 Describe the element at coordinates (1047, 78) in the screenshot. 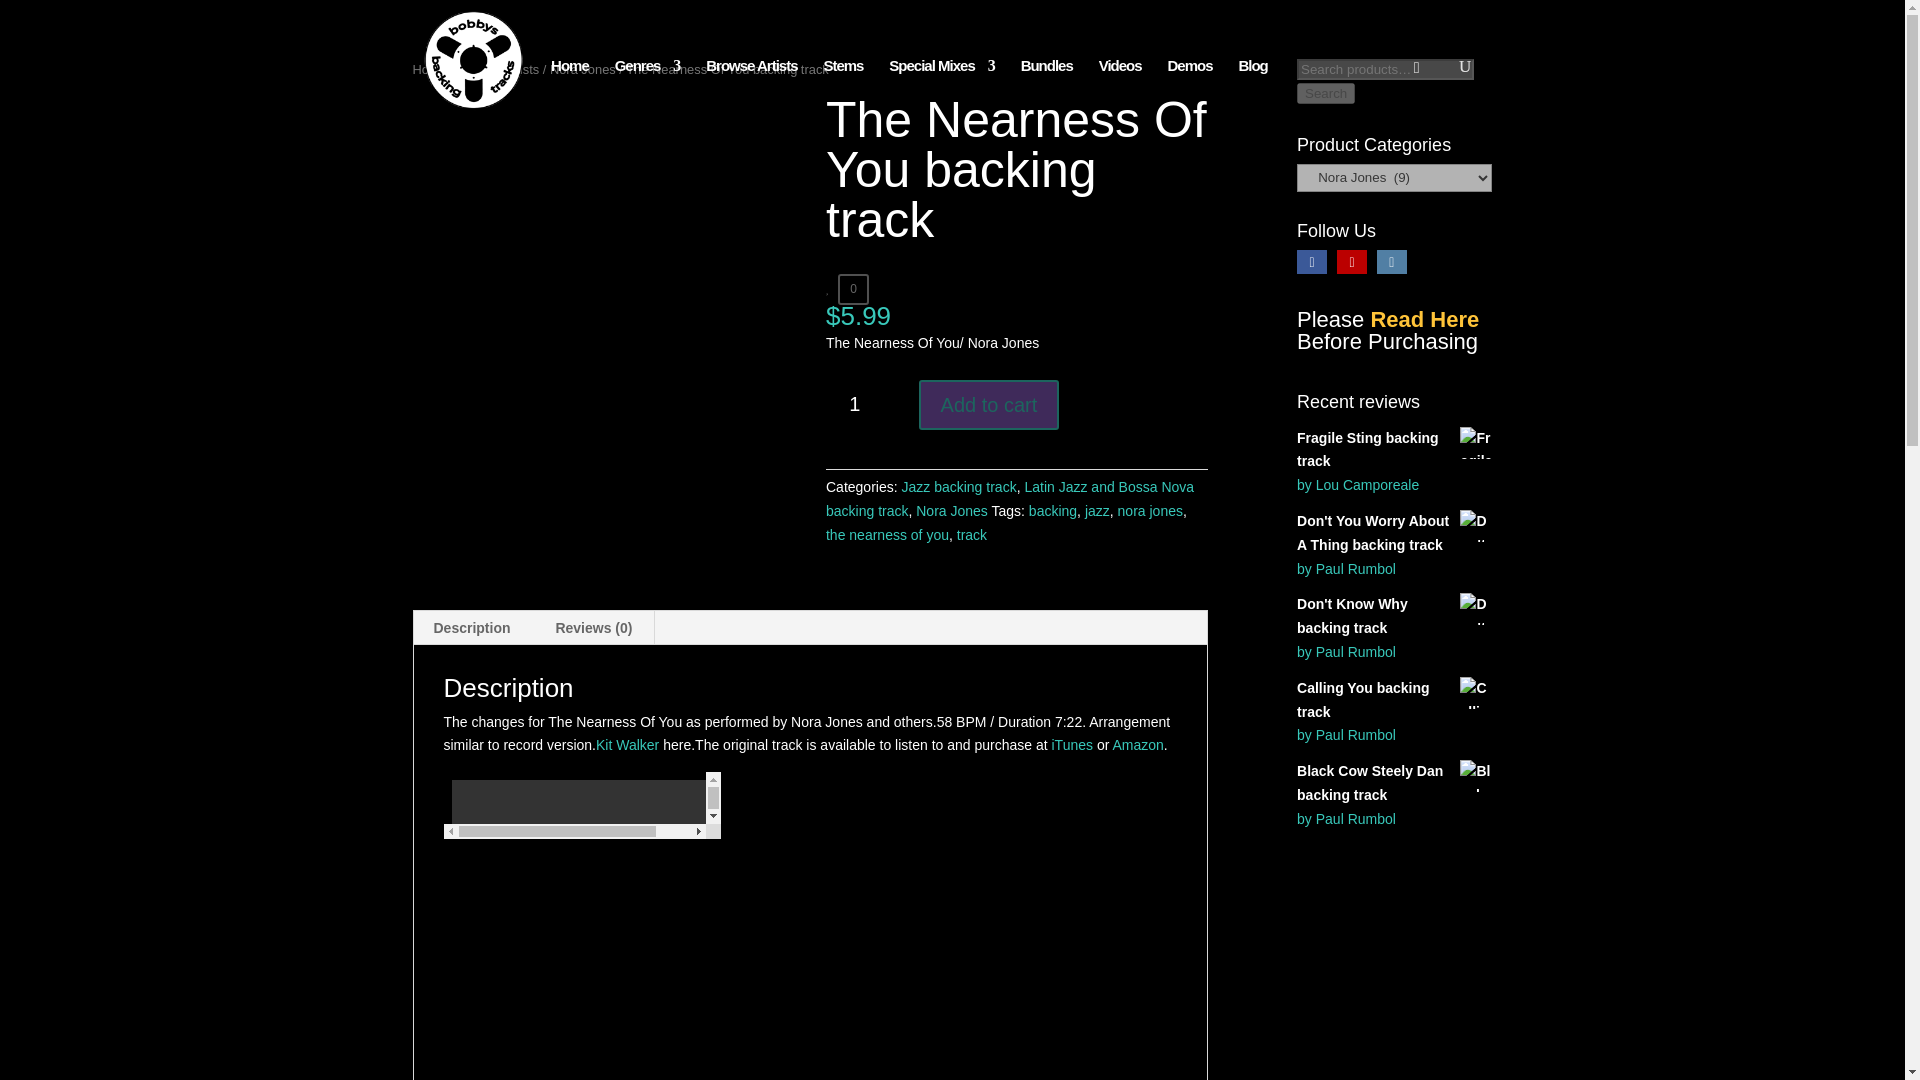

I see `Bundles` at that location.